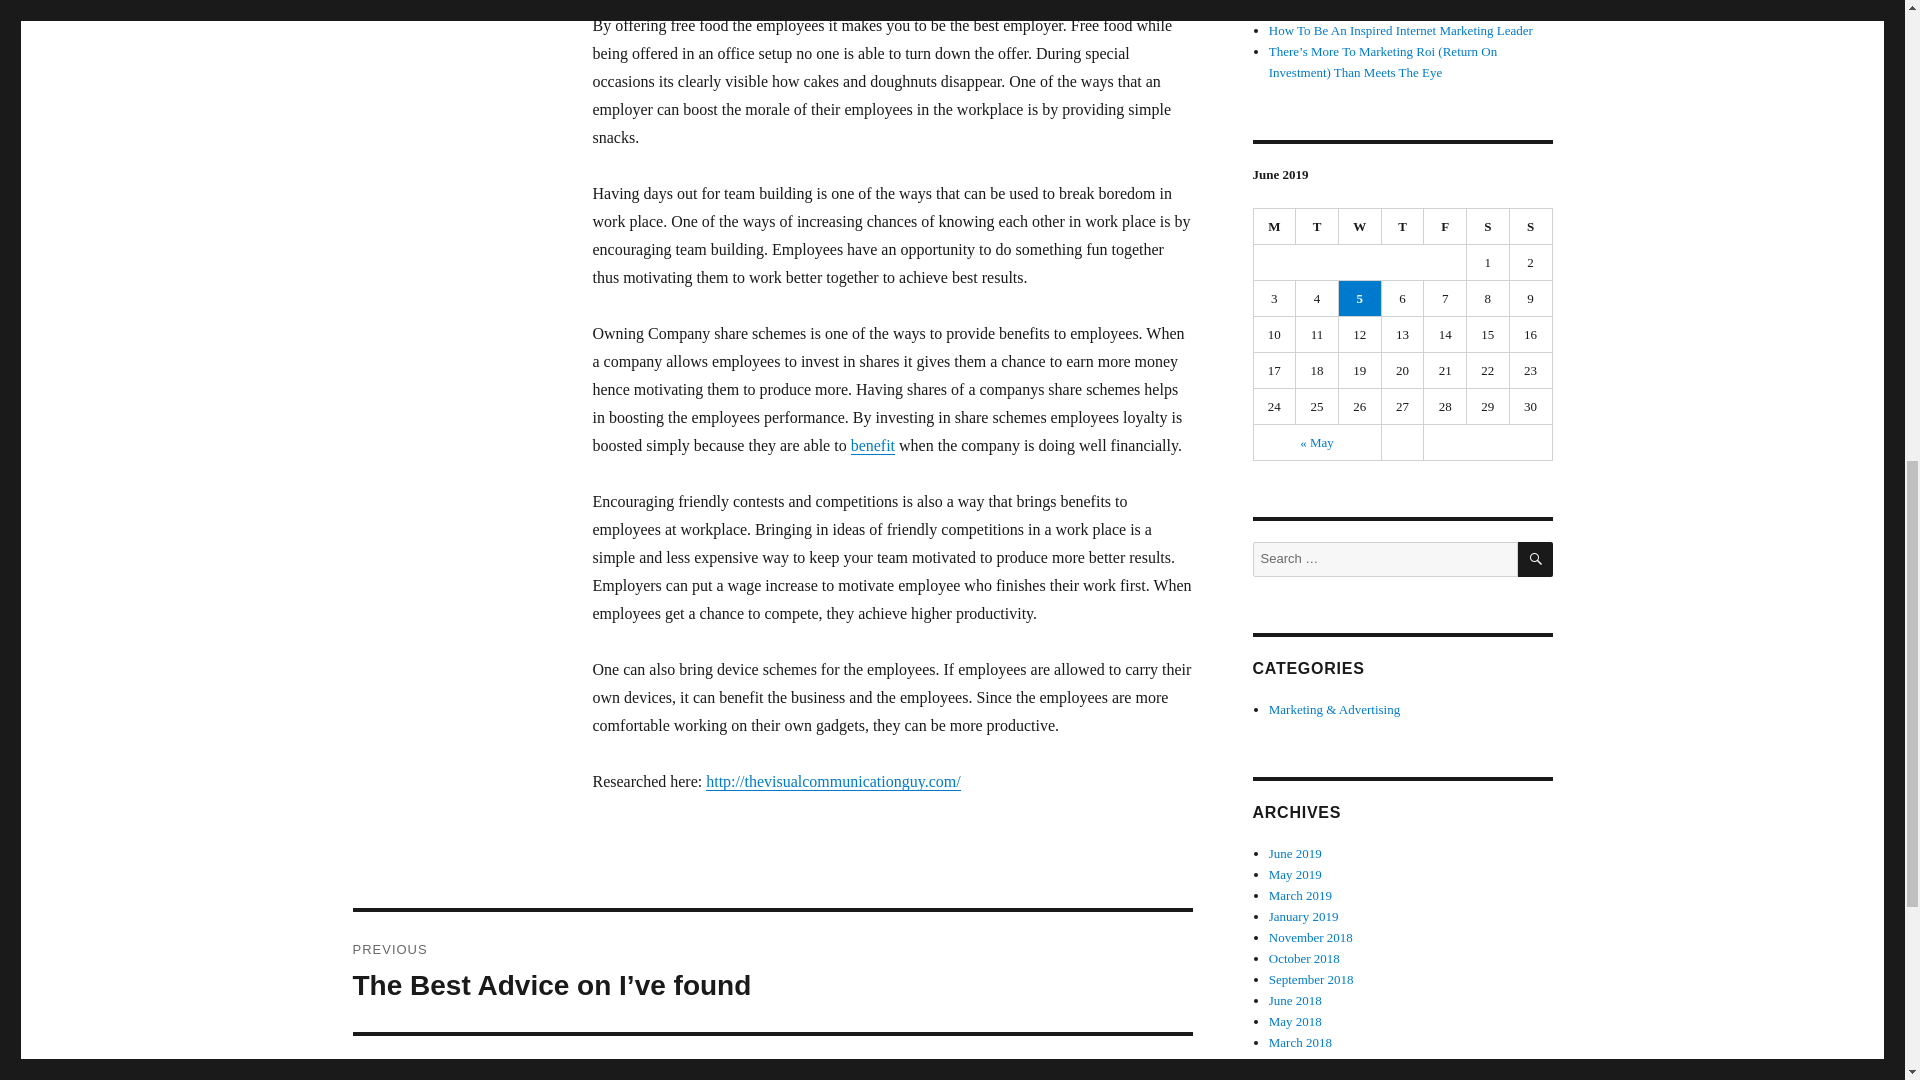 The height and width of the screenshot is (1080, 1920). Describe the element at coordinates (1359, 298) in the screenshot. I see `5` at that location.